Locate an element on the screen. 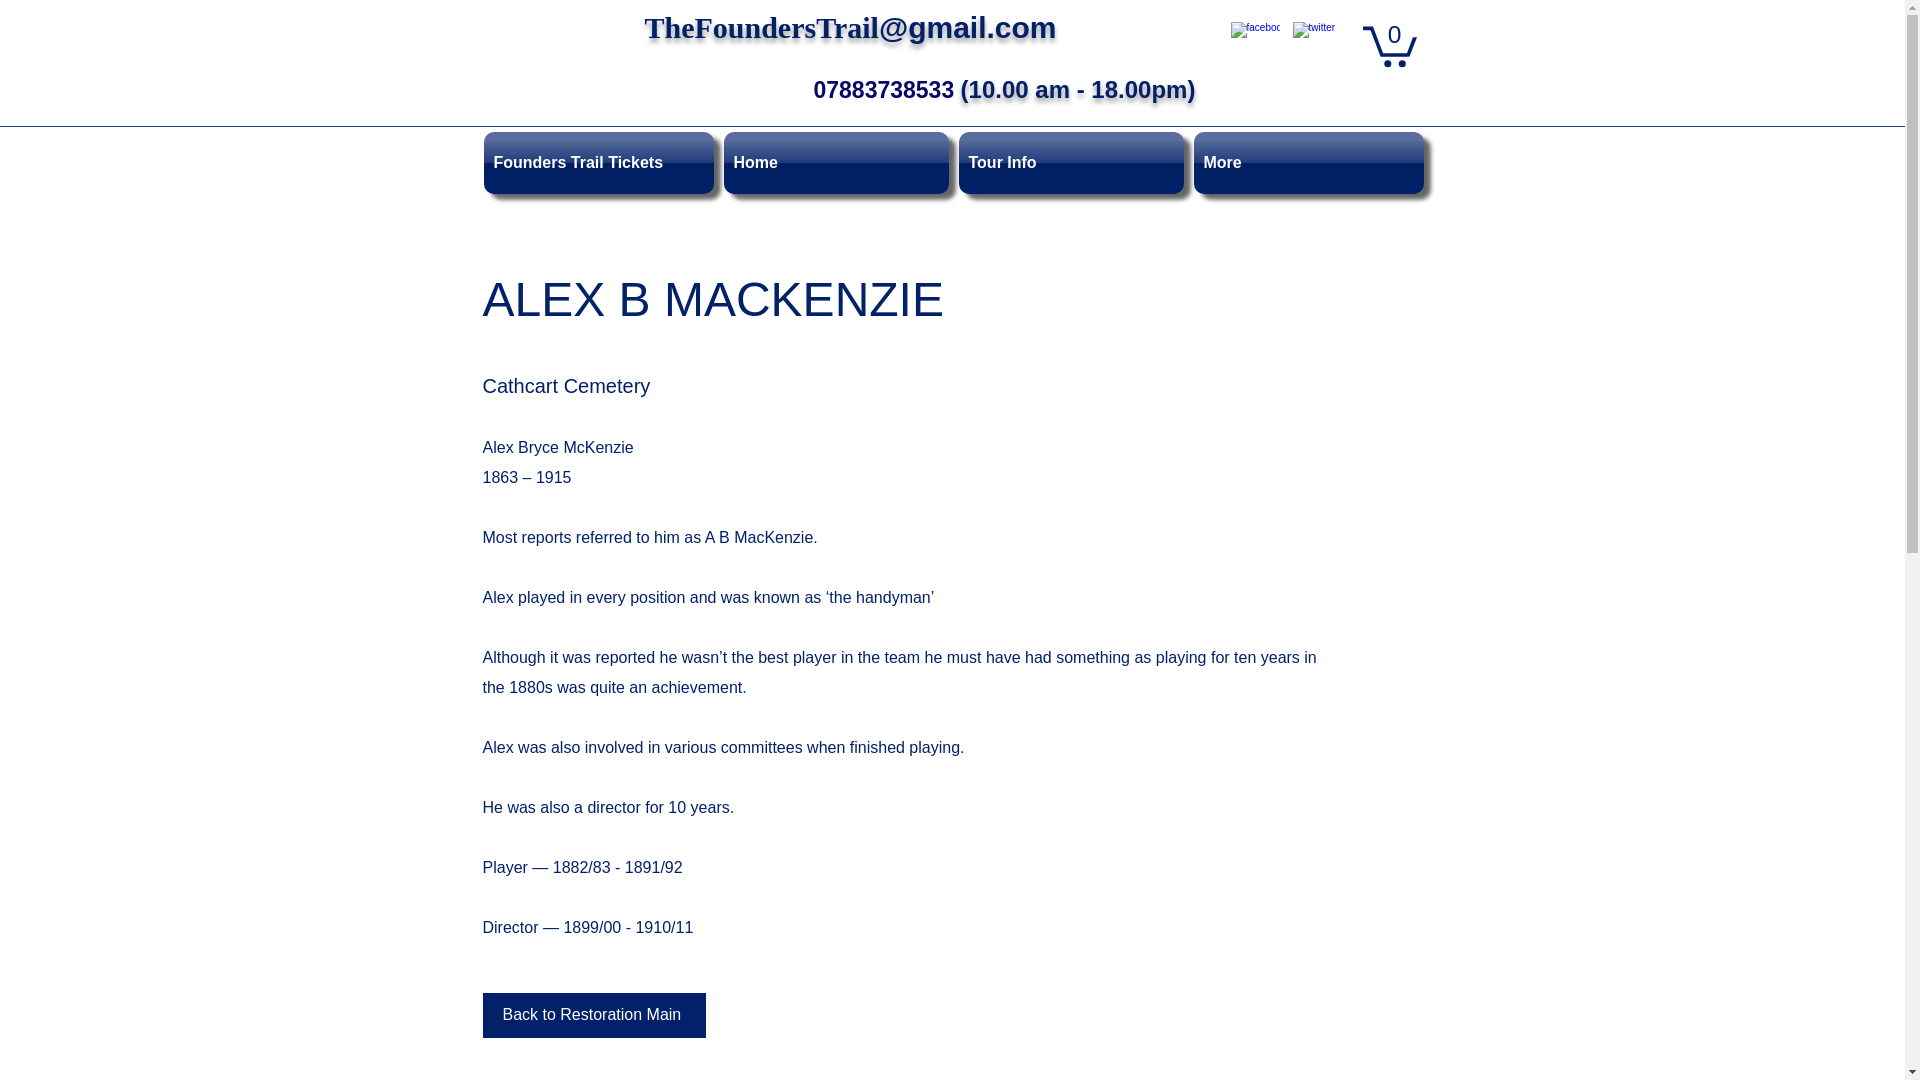 The width and height of the screenshot is (1920, 1080). Tour Info is located at coordinates (1071, 162).